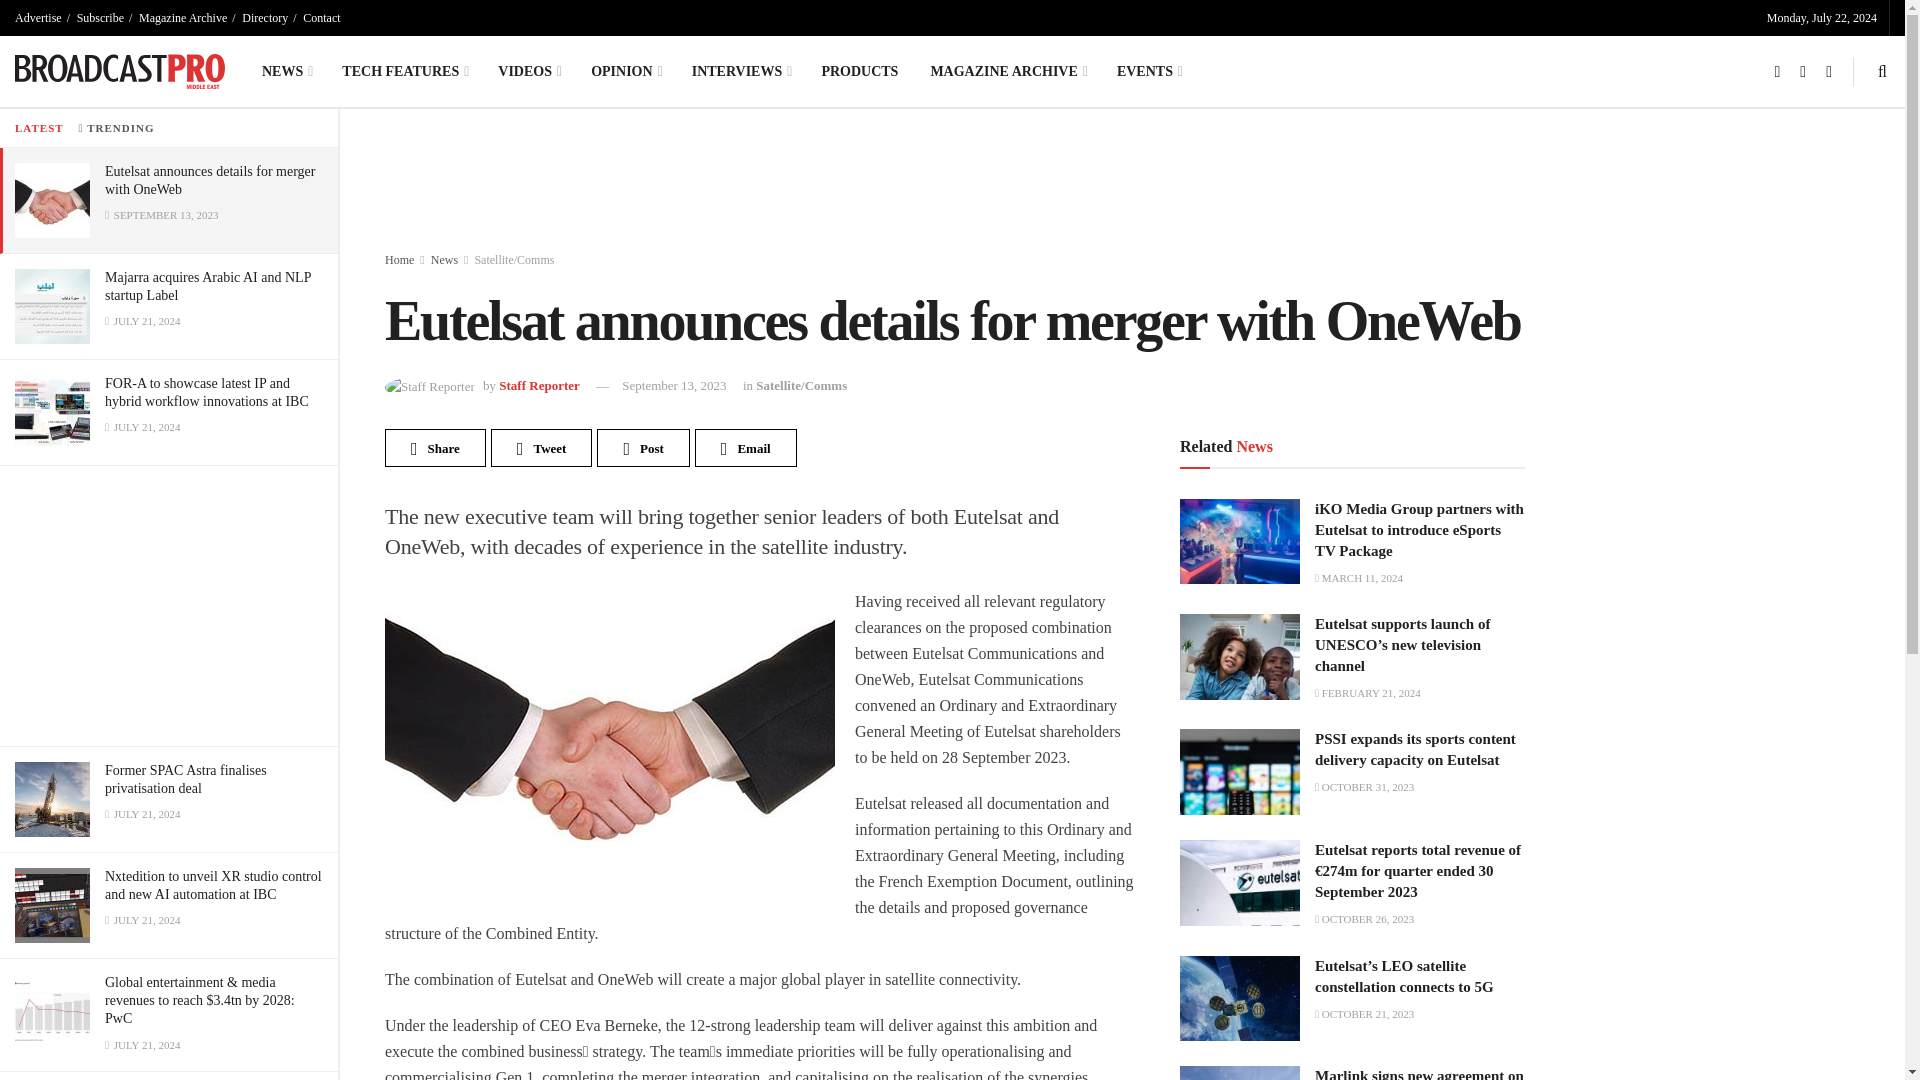  Describe the element at coordinates (321, 18) in the screenshot. I see `Contact` at that location.